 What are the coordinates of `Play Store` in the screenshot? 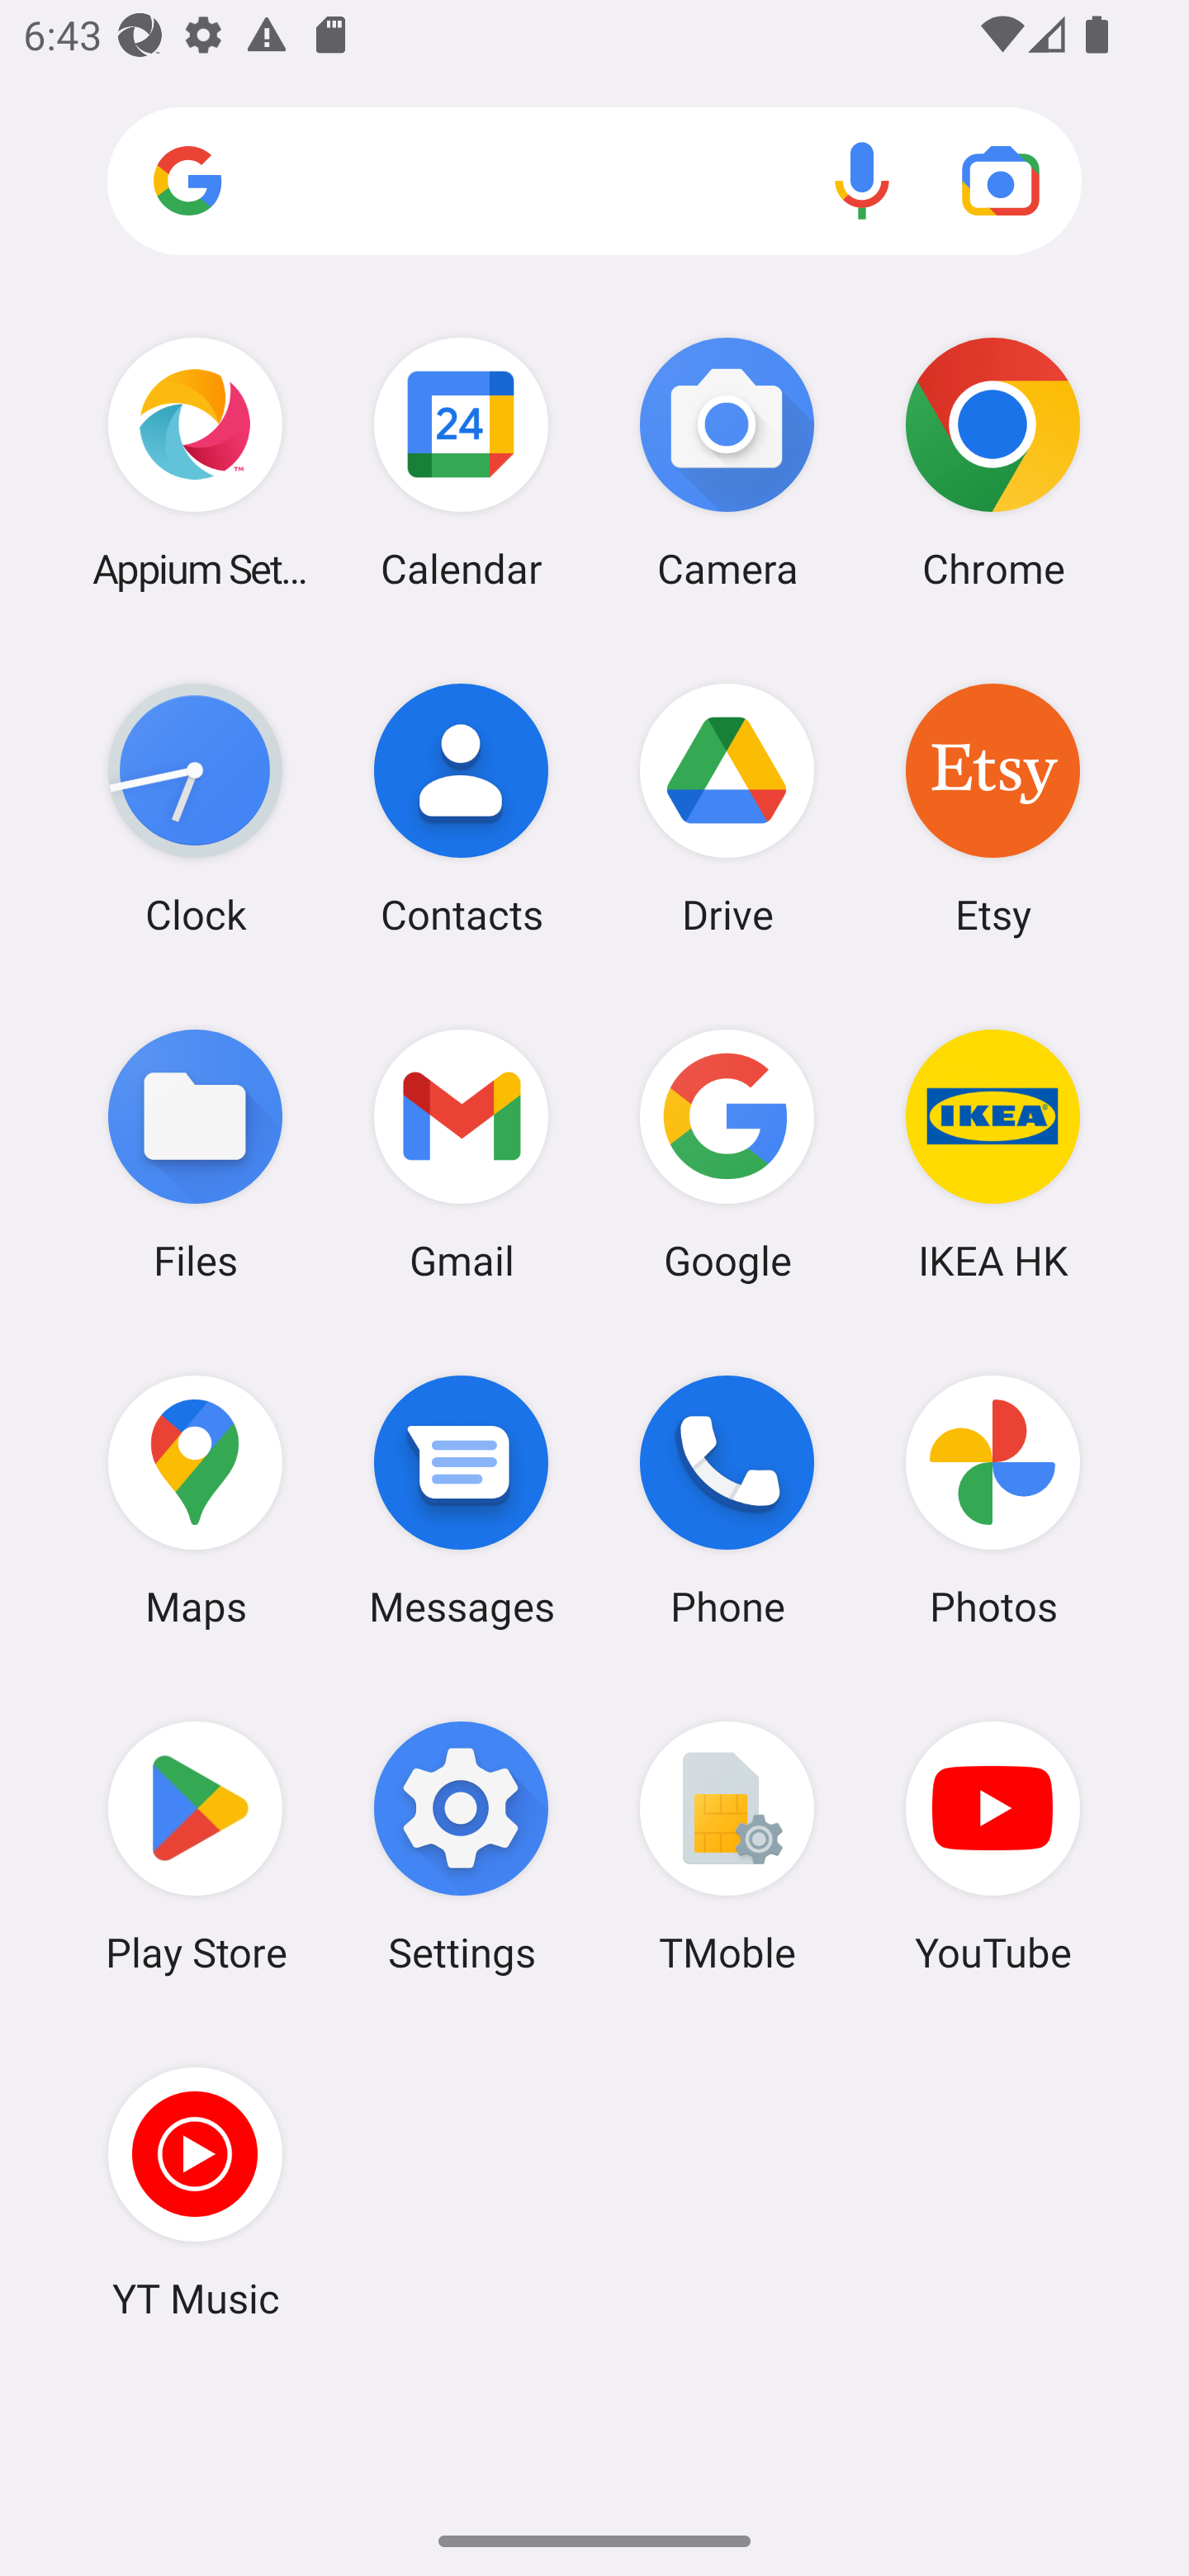 It's located at (195, 1847).